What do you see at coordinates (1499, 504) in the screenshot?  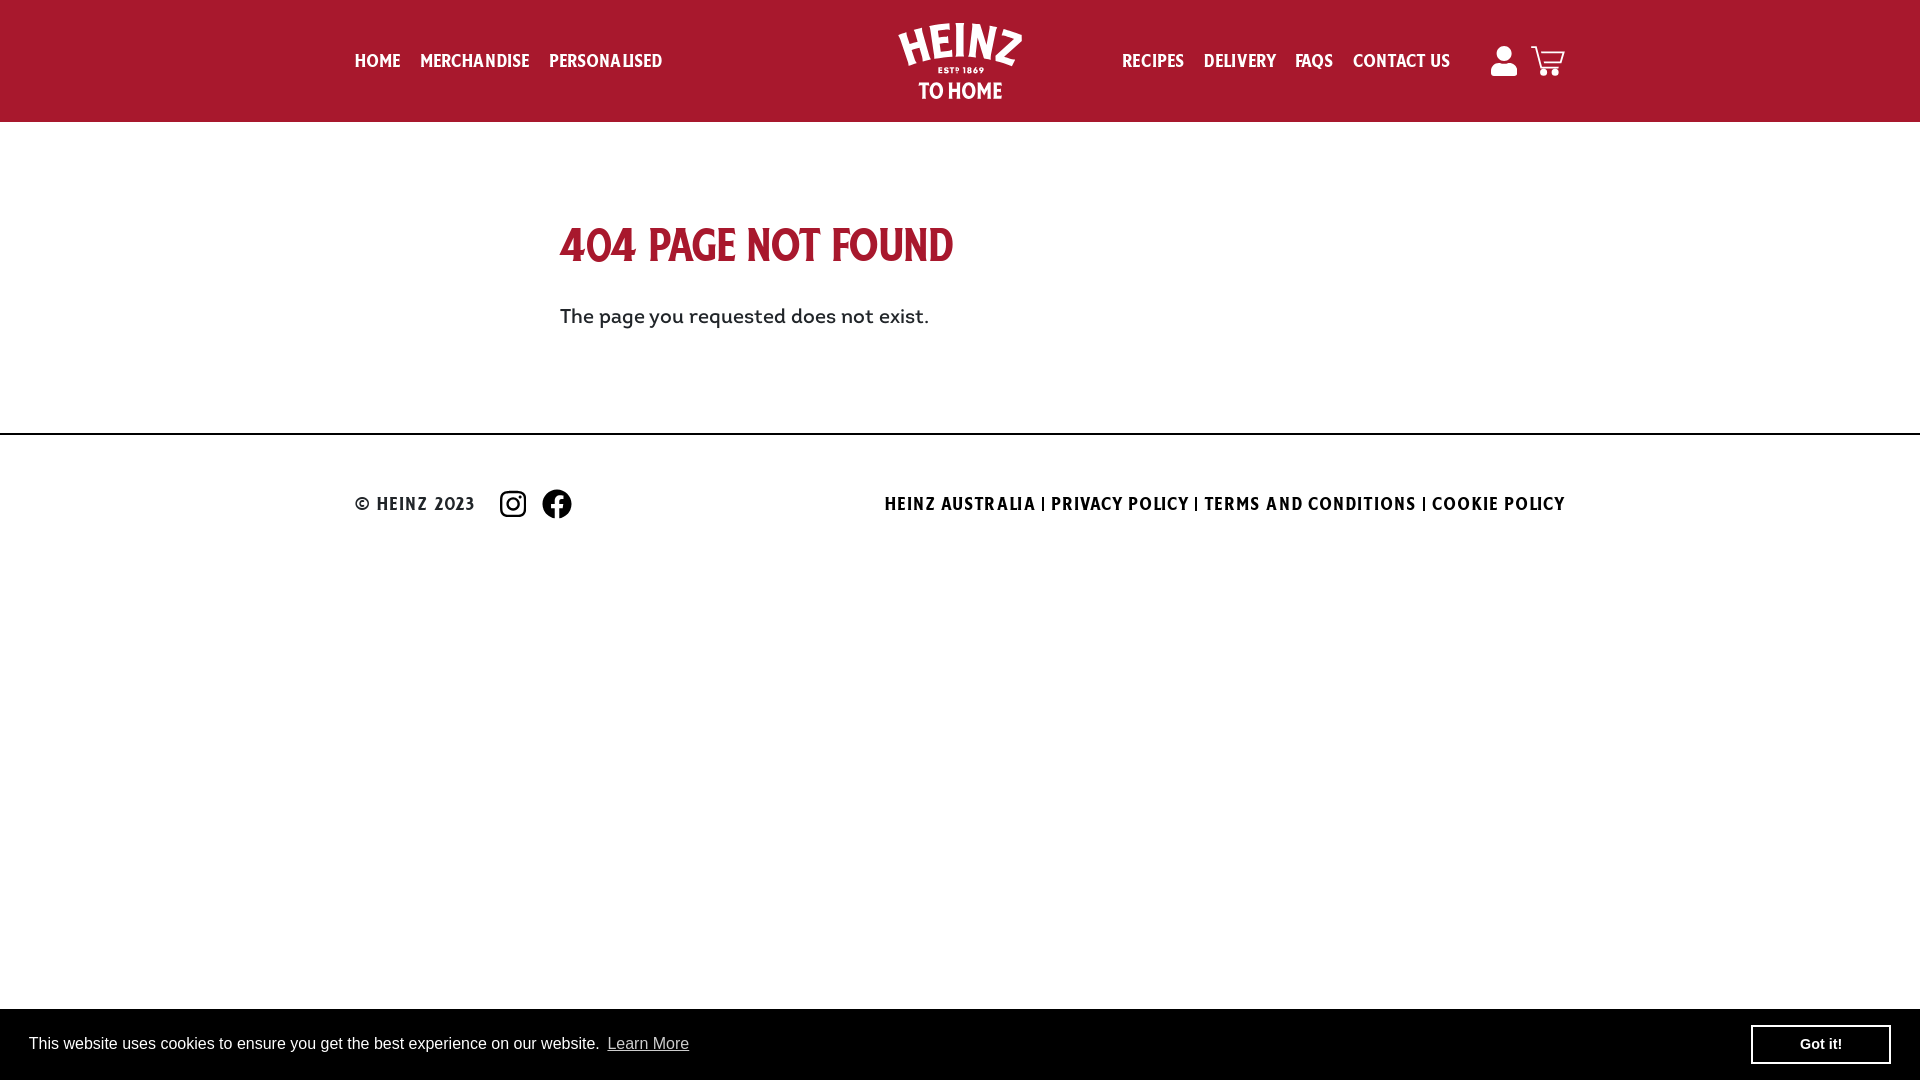 I see `Cookie Policy` at bounding box center [1499, 504].